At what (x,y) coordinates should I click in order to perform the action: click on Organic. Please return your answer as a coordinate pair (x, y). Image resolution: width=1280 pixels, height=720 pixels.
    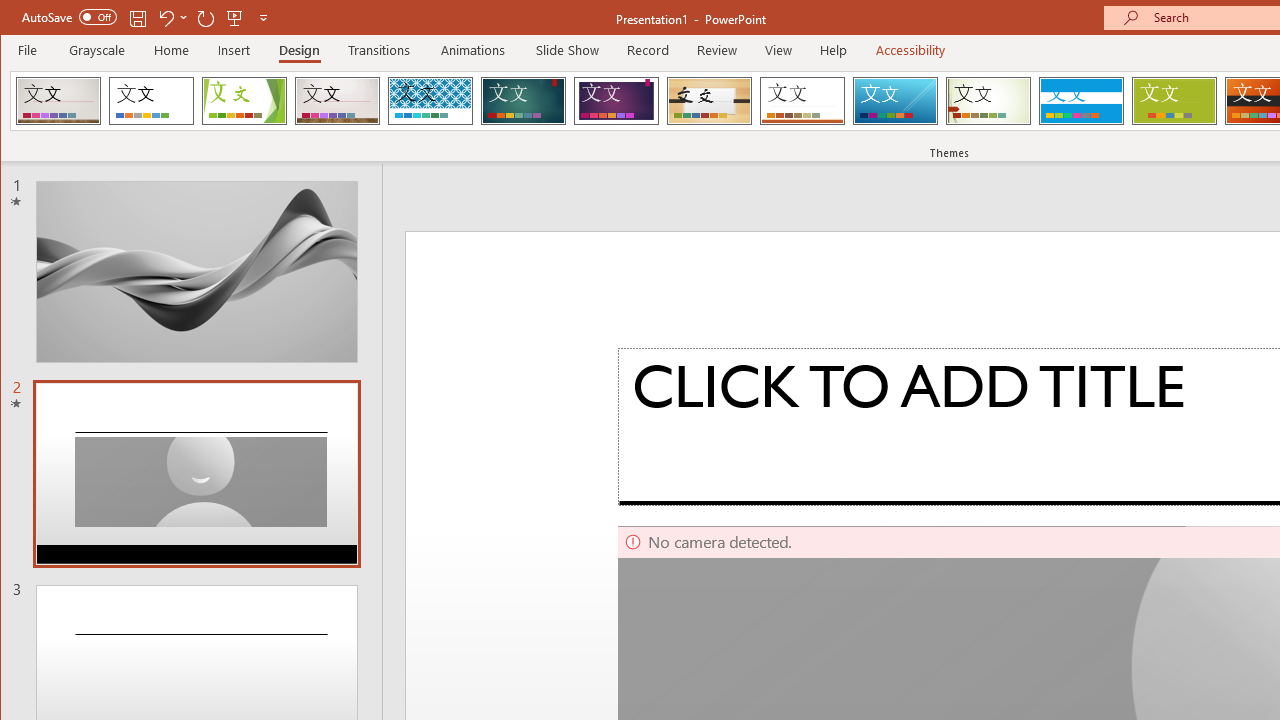
    Looking at the image, I should click on (710, 100).